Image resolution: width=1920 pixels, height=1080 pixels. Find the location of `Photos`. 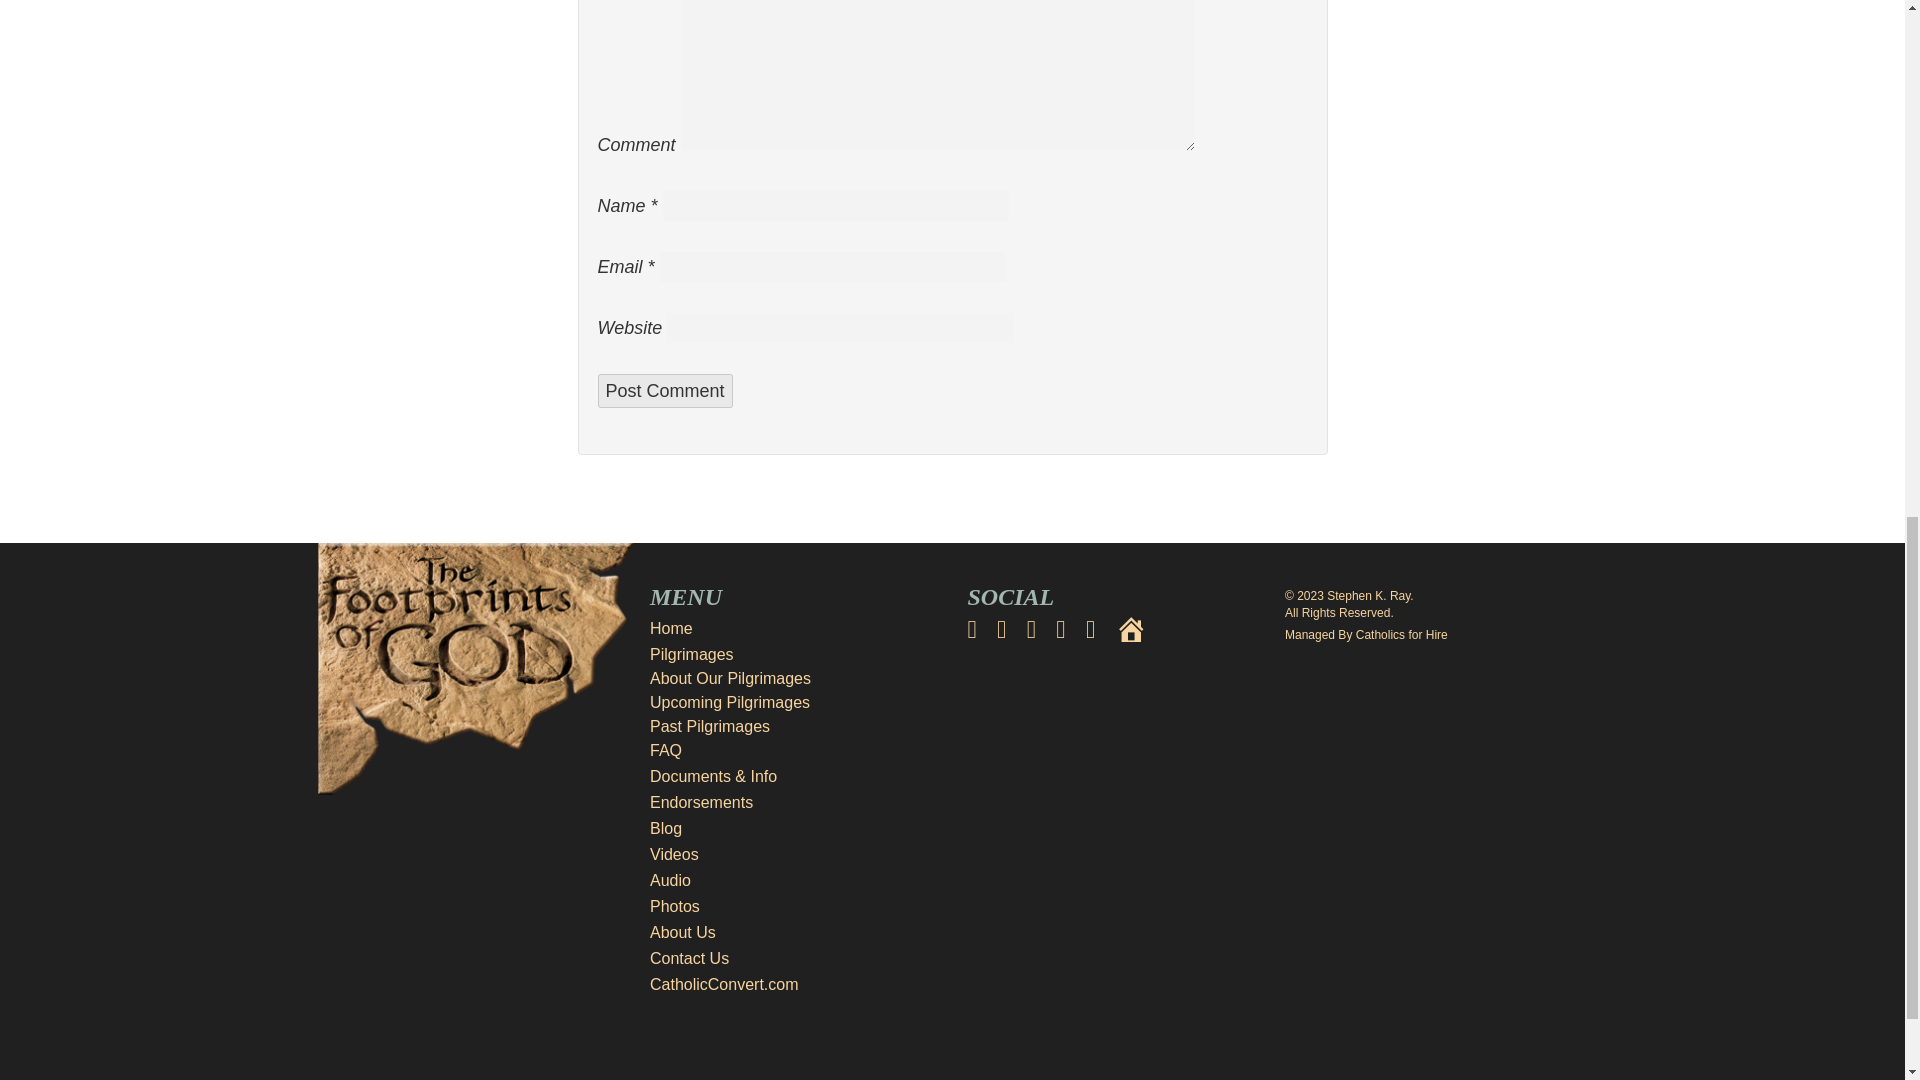

Photos is located at coordinates (794, 907).